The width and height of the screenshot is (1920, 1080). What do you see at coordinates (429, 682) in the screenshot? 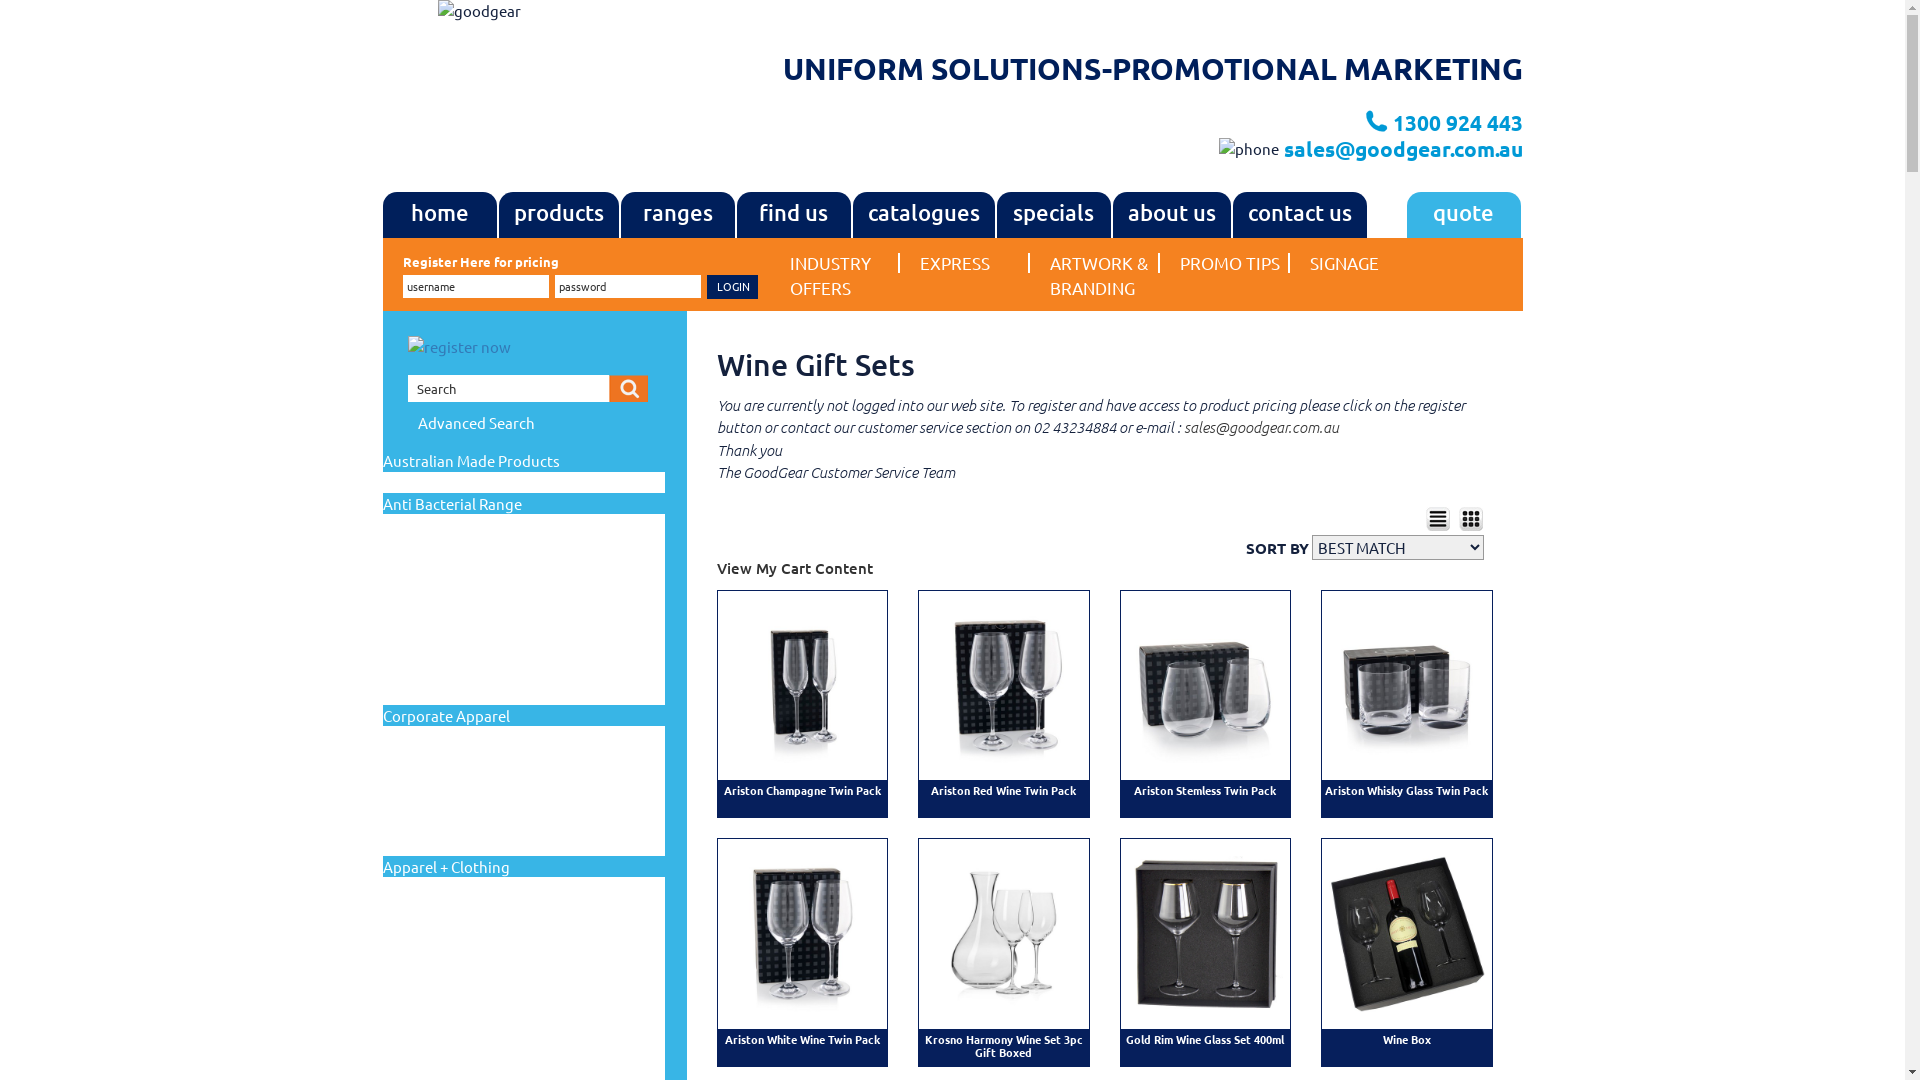
I see `Wellness Packs` at bounding box center [429, 682].